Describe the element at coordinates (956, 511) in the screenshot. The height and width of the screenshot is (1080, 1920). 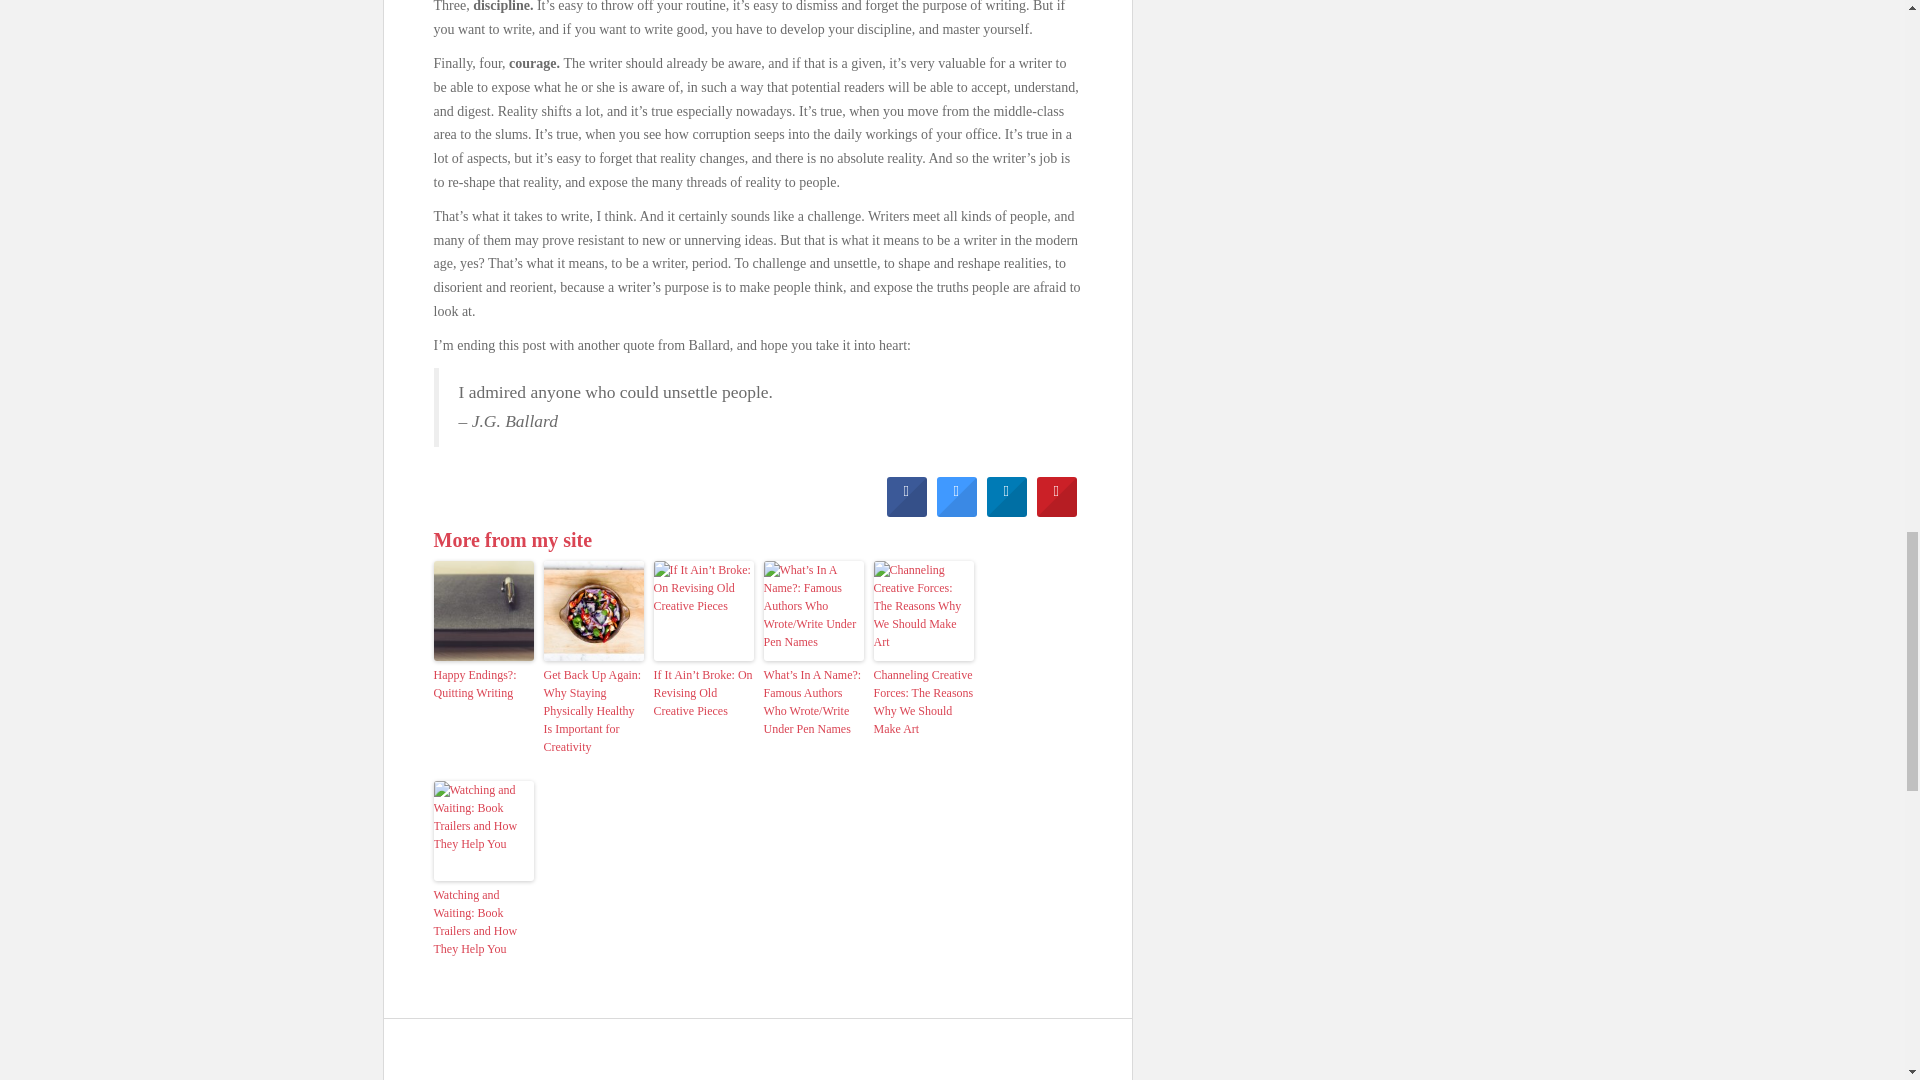
I see `Share on Twitter` at that location.